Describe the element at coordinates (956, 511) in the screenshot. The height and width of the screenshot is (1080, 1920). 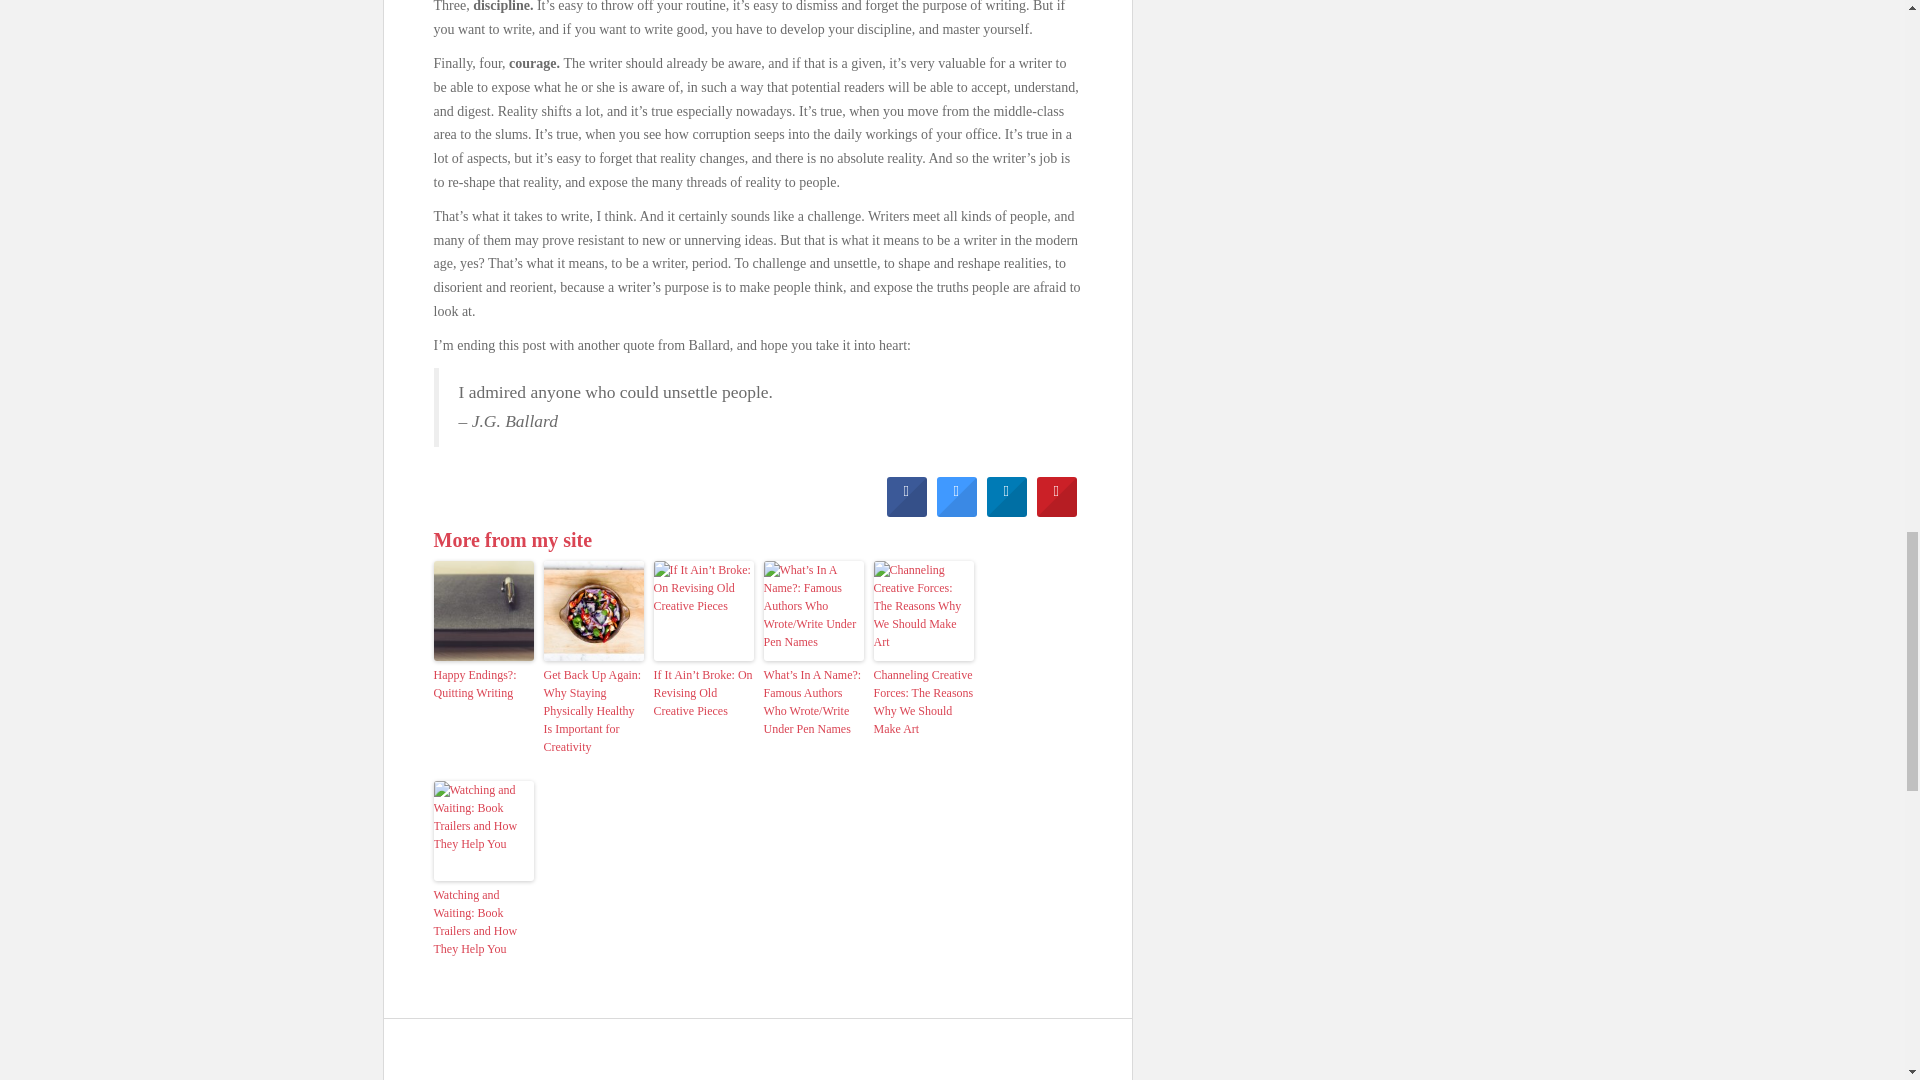
I see `Share on Twitter` at that location.